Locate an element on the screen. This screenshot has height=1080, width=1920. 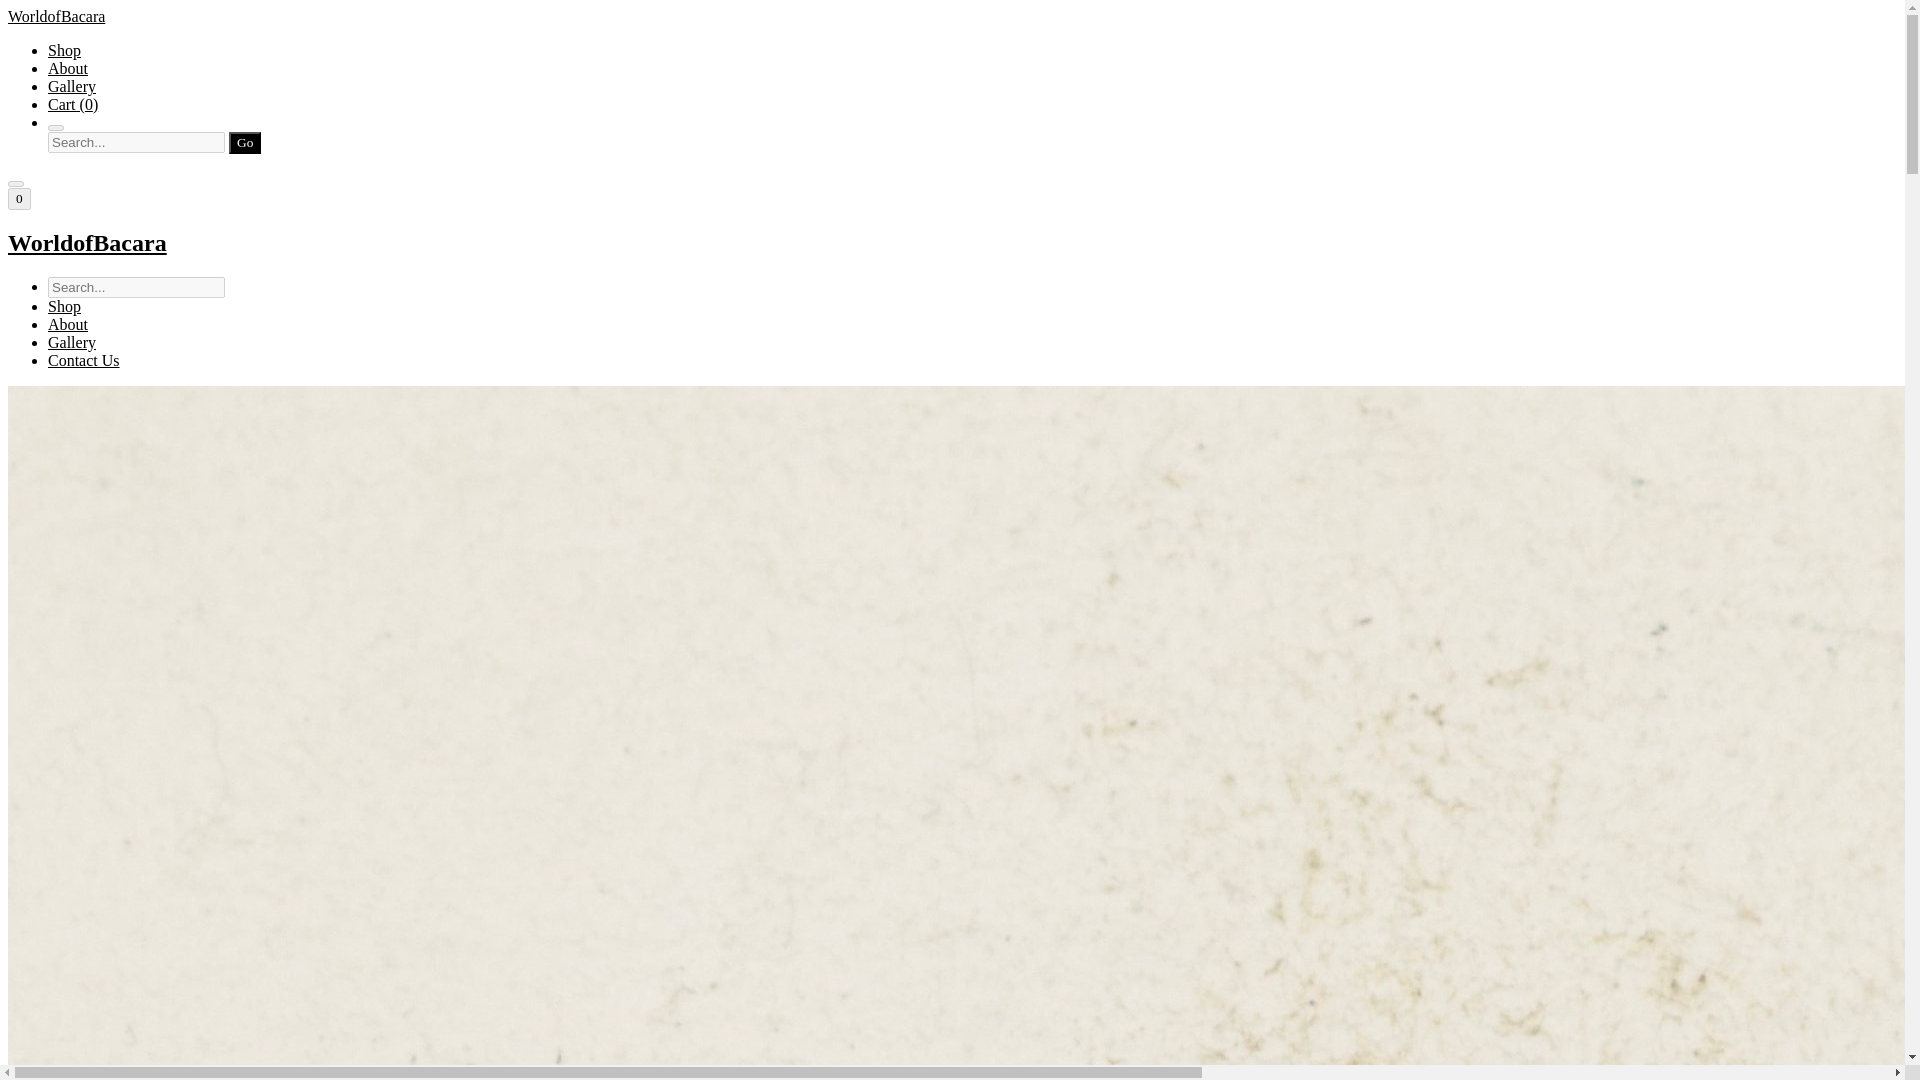
About is located at coordinates (68, 324).